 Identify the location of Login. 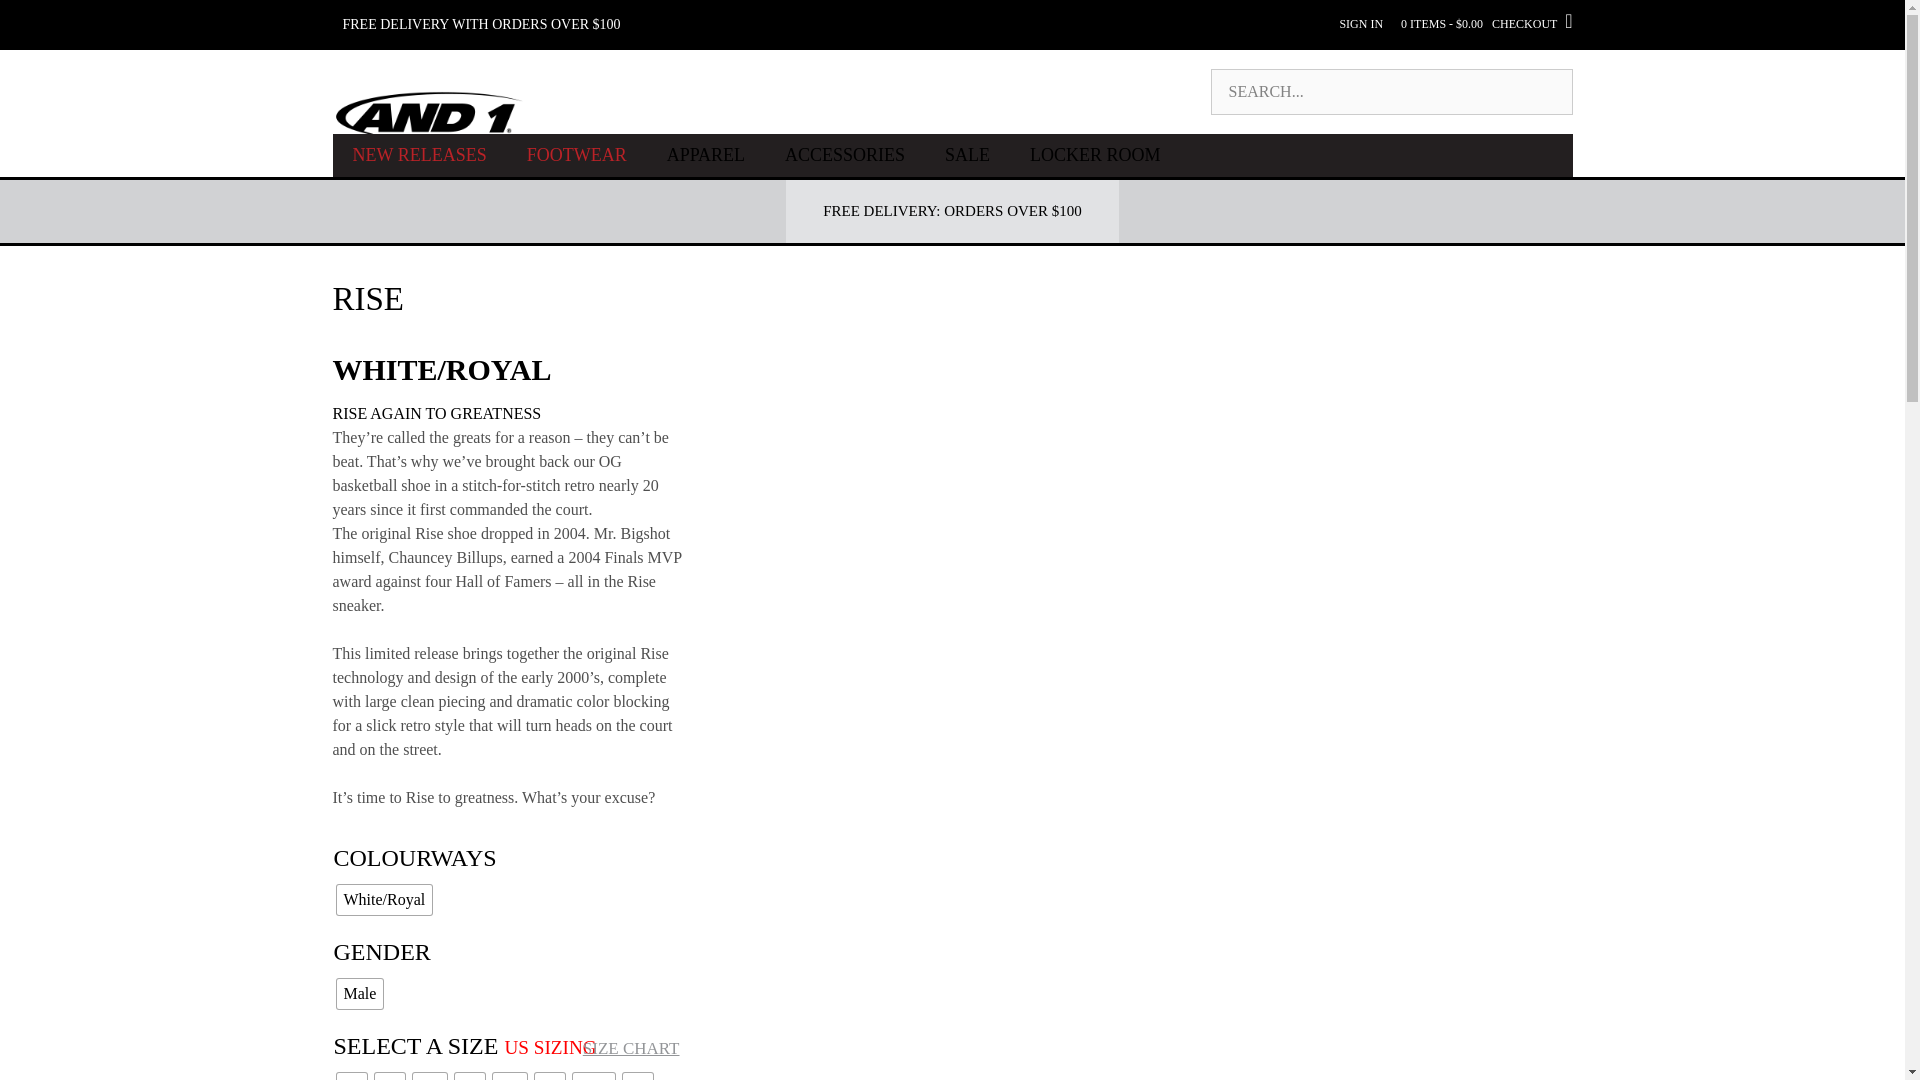
(1360, 16).